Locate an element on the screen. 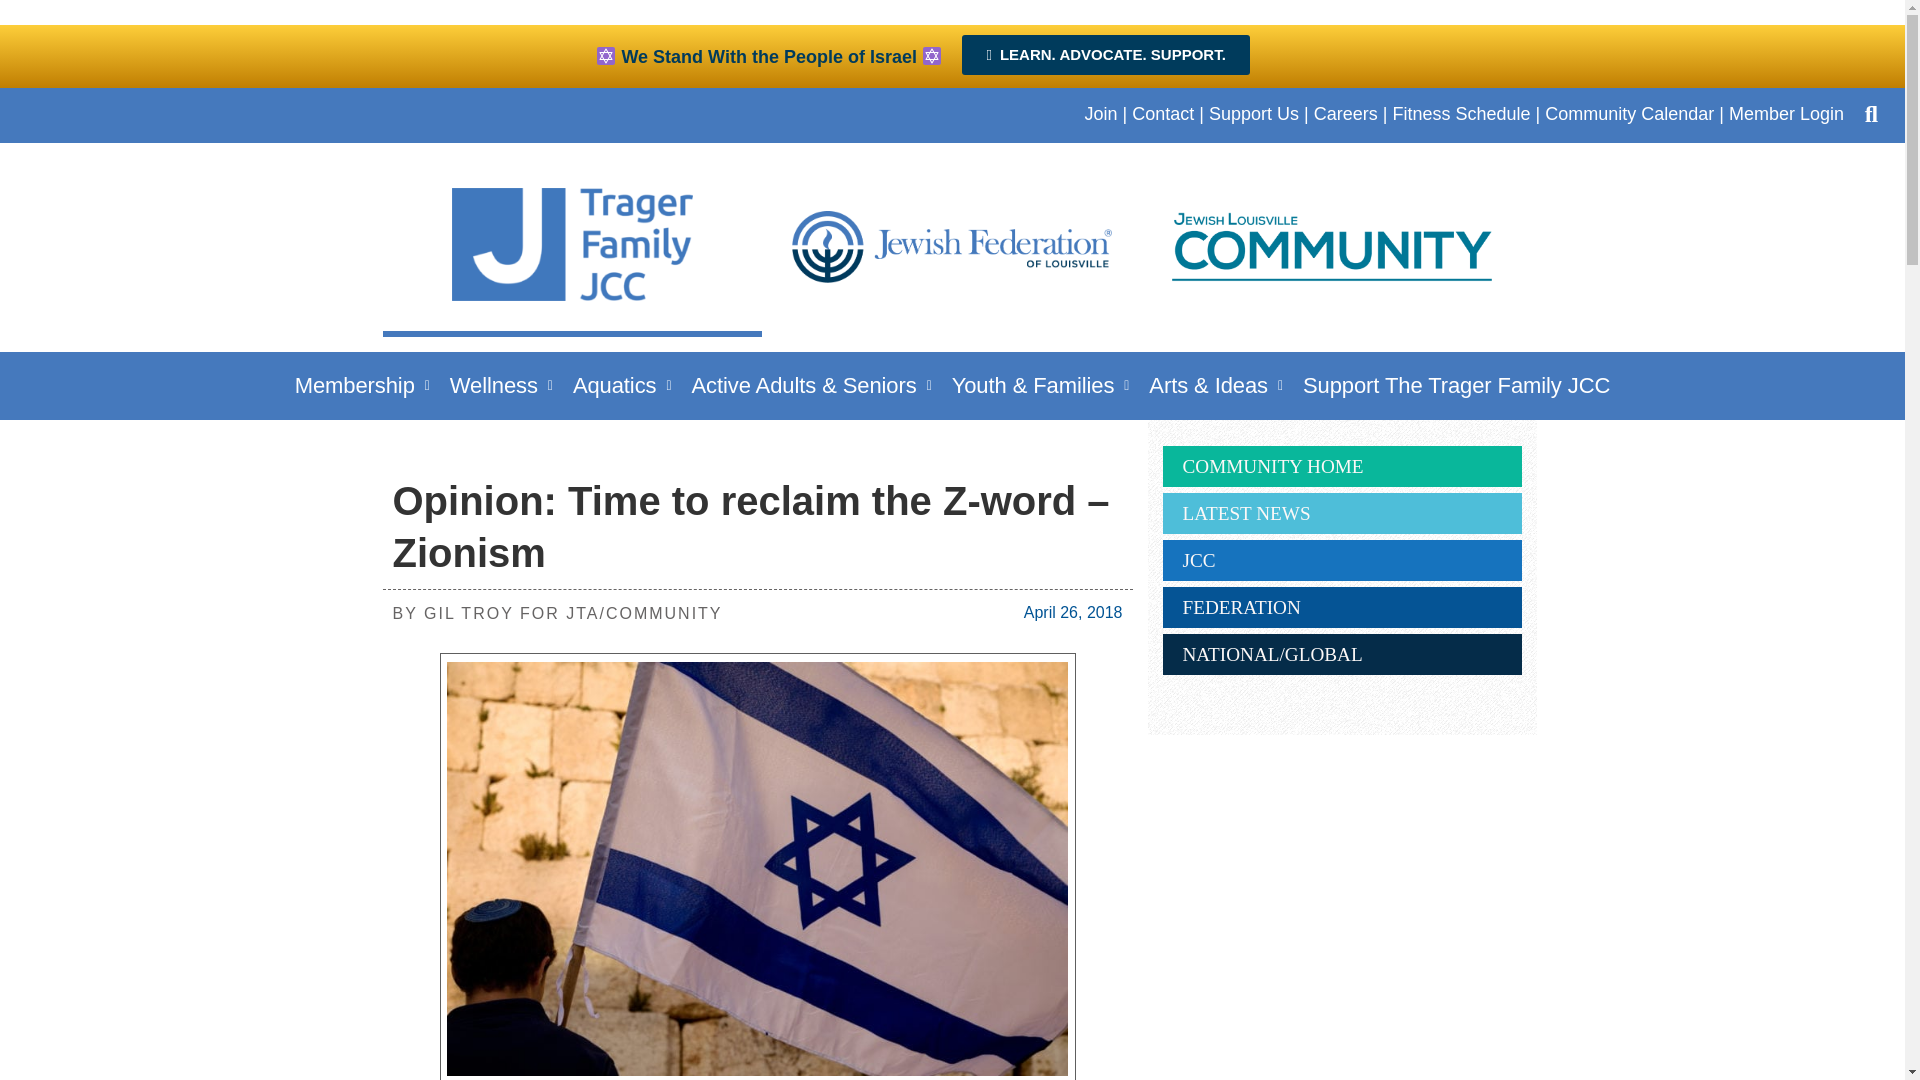 The width and height of the screenshot is (1920, 1080). Support Us is located at coordinates (1254, 114).